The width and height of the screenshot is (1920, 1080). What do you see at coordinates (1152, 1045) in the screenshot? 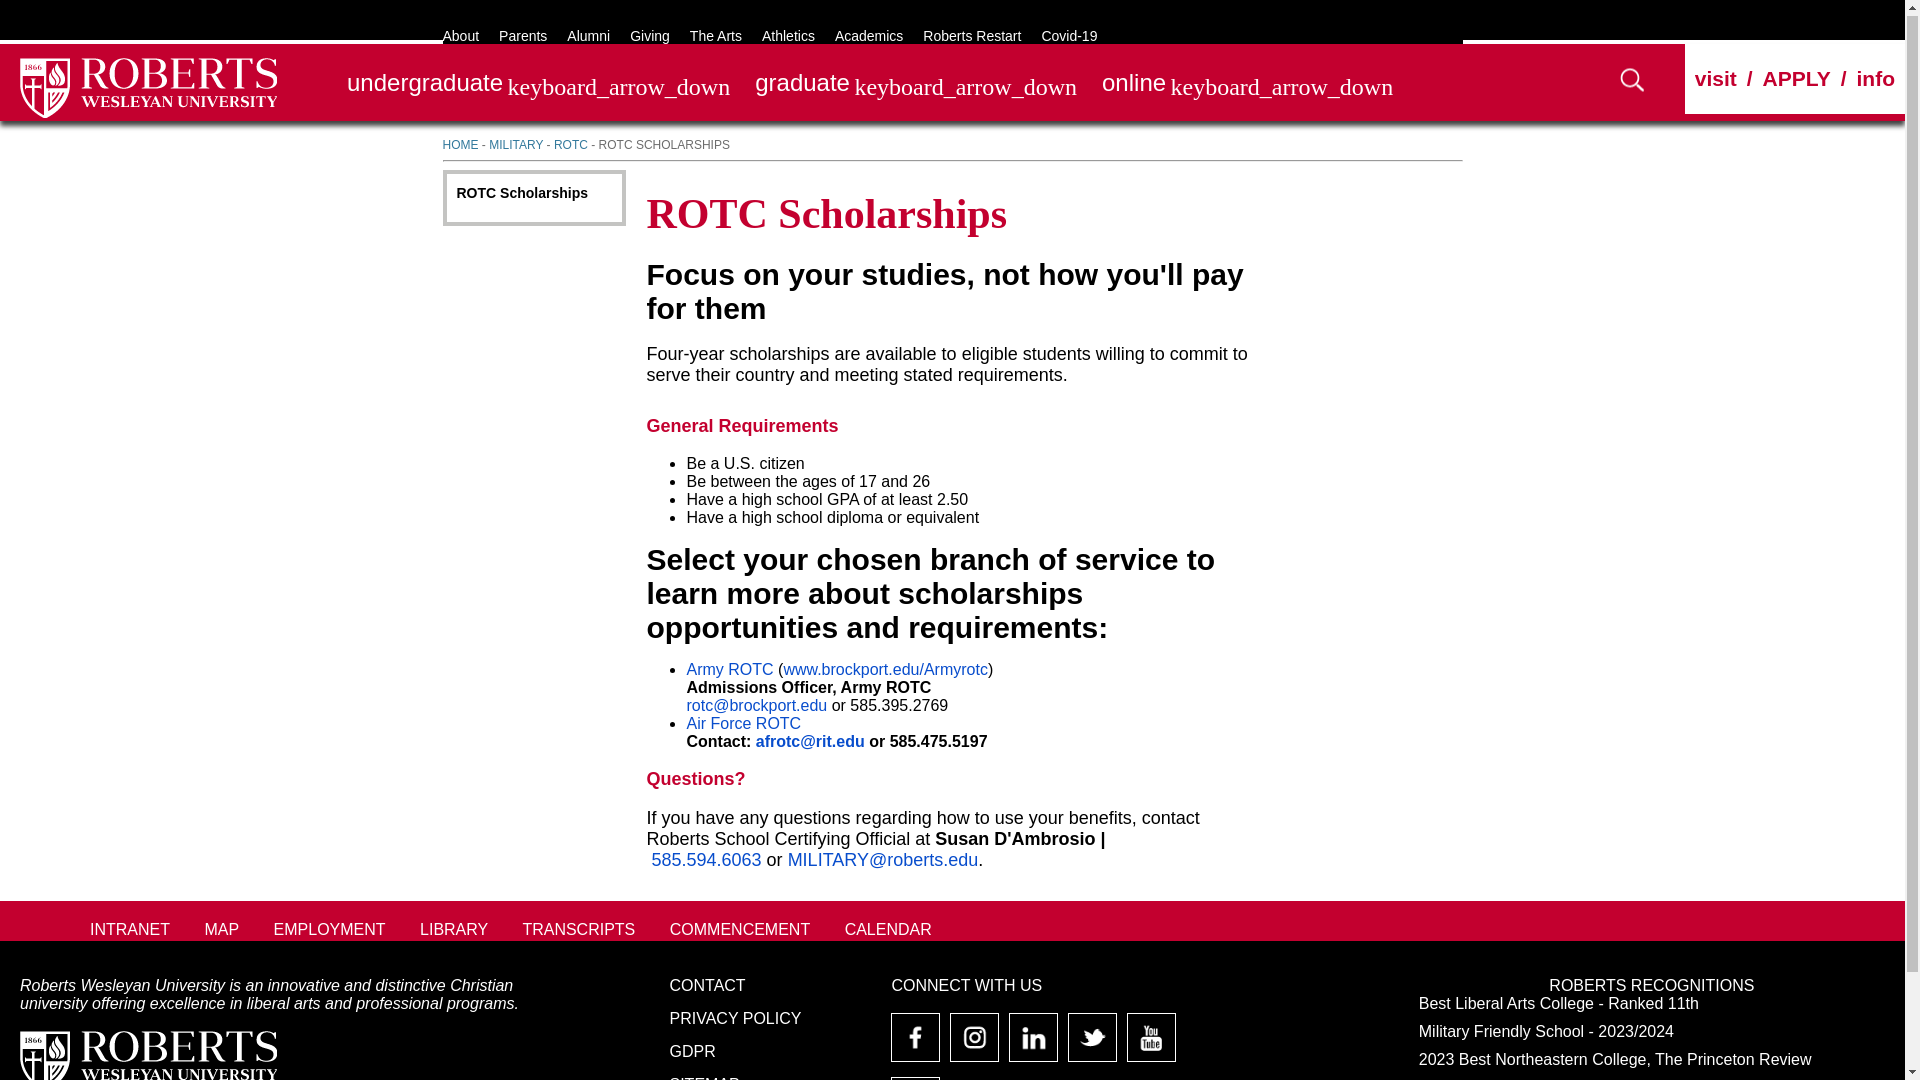
I see `Follow us on YouTube` at bounding box center [1152, 1045].